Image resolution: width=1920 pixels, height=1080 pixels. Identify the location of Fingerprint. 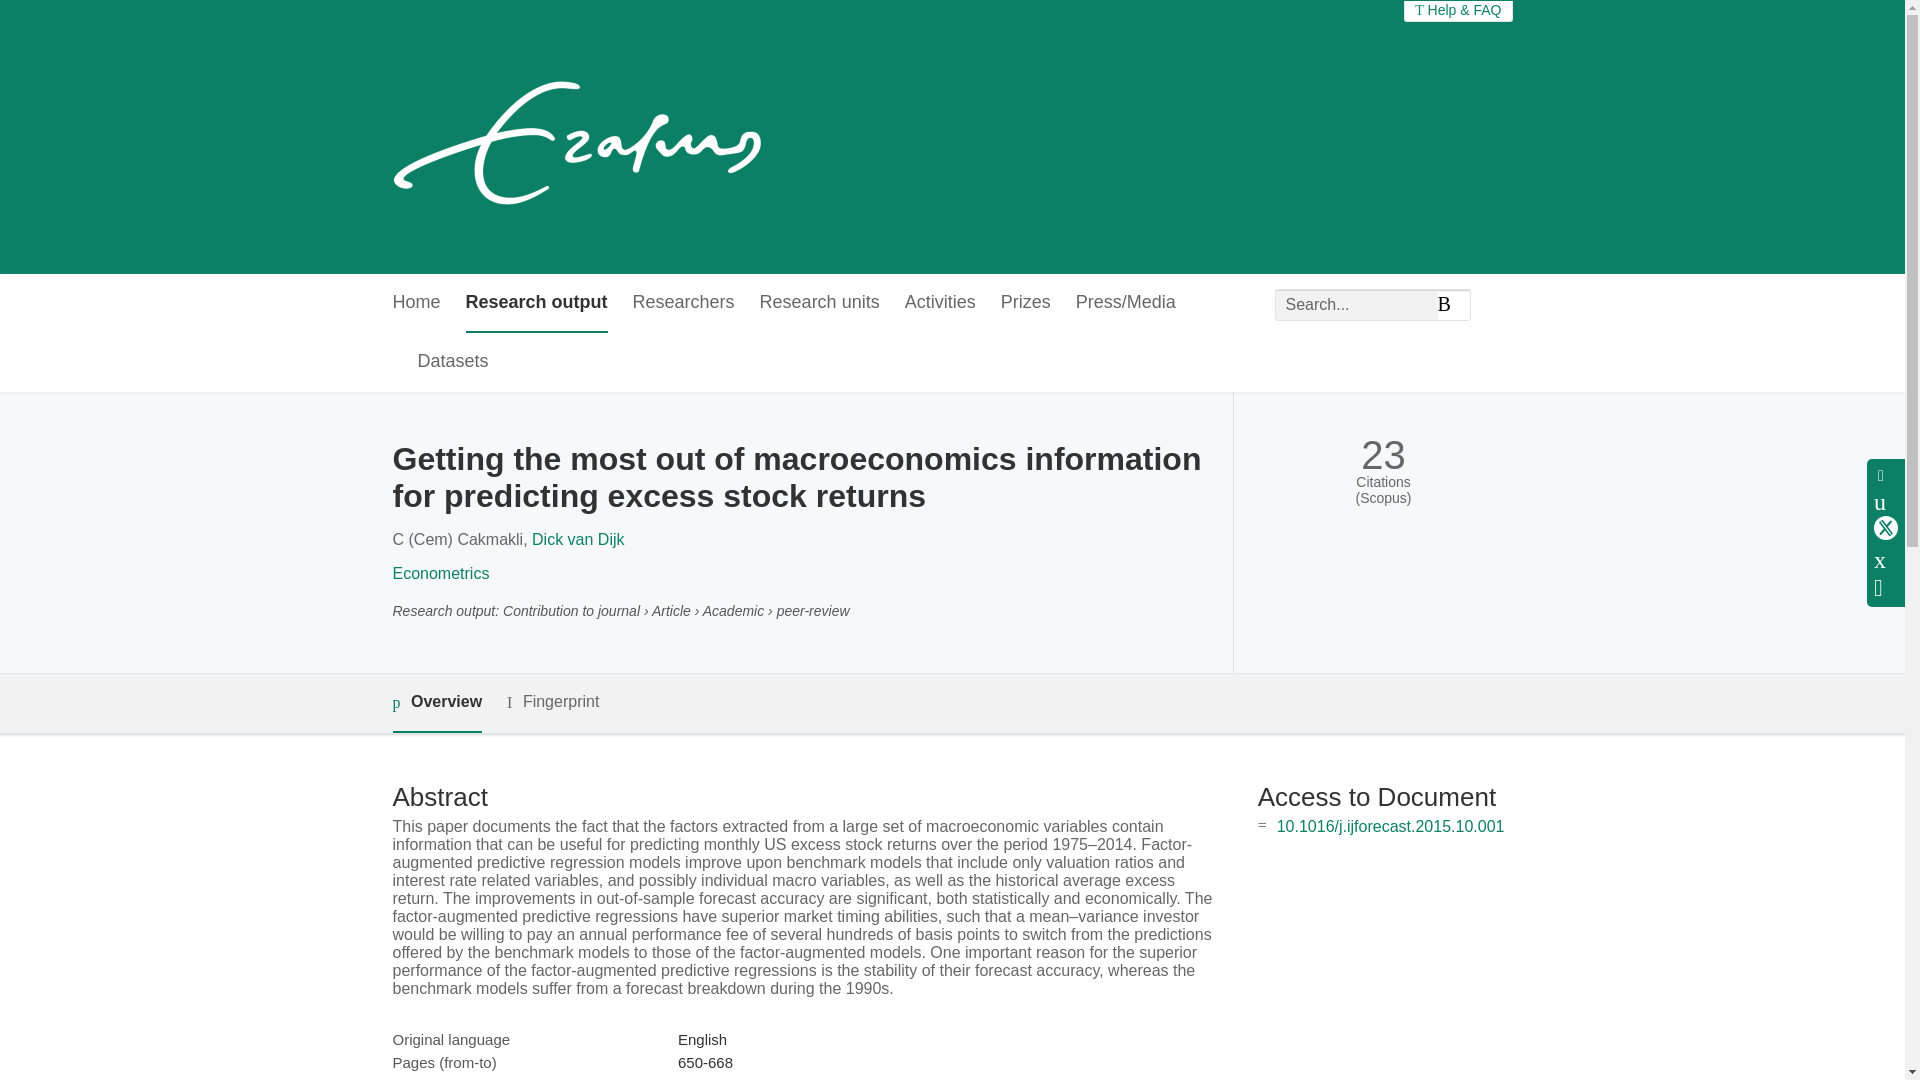
(552, 702).